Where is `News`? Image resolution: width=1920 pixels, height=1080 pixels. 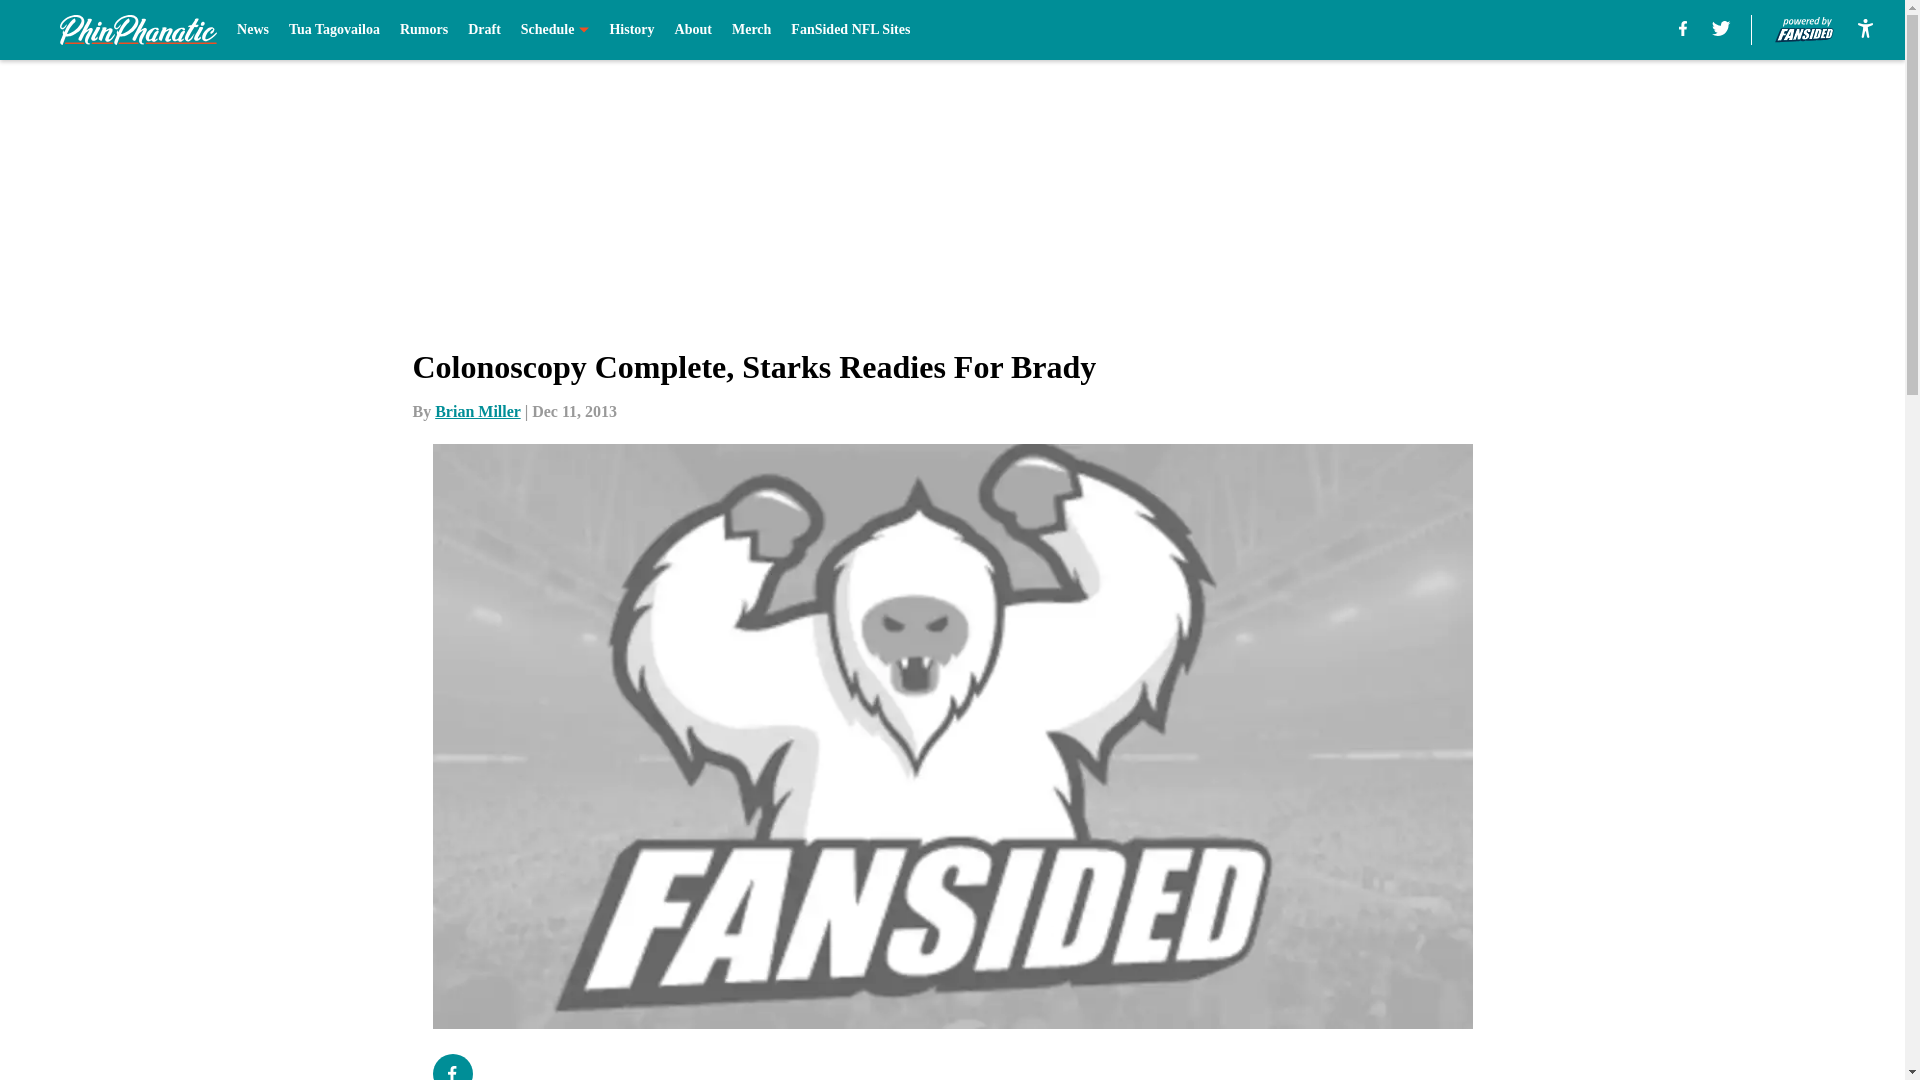 News is located at coordinates (252, 30).